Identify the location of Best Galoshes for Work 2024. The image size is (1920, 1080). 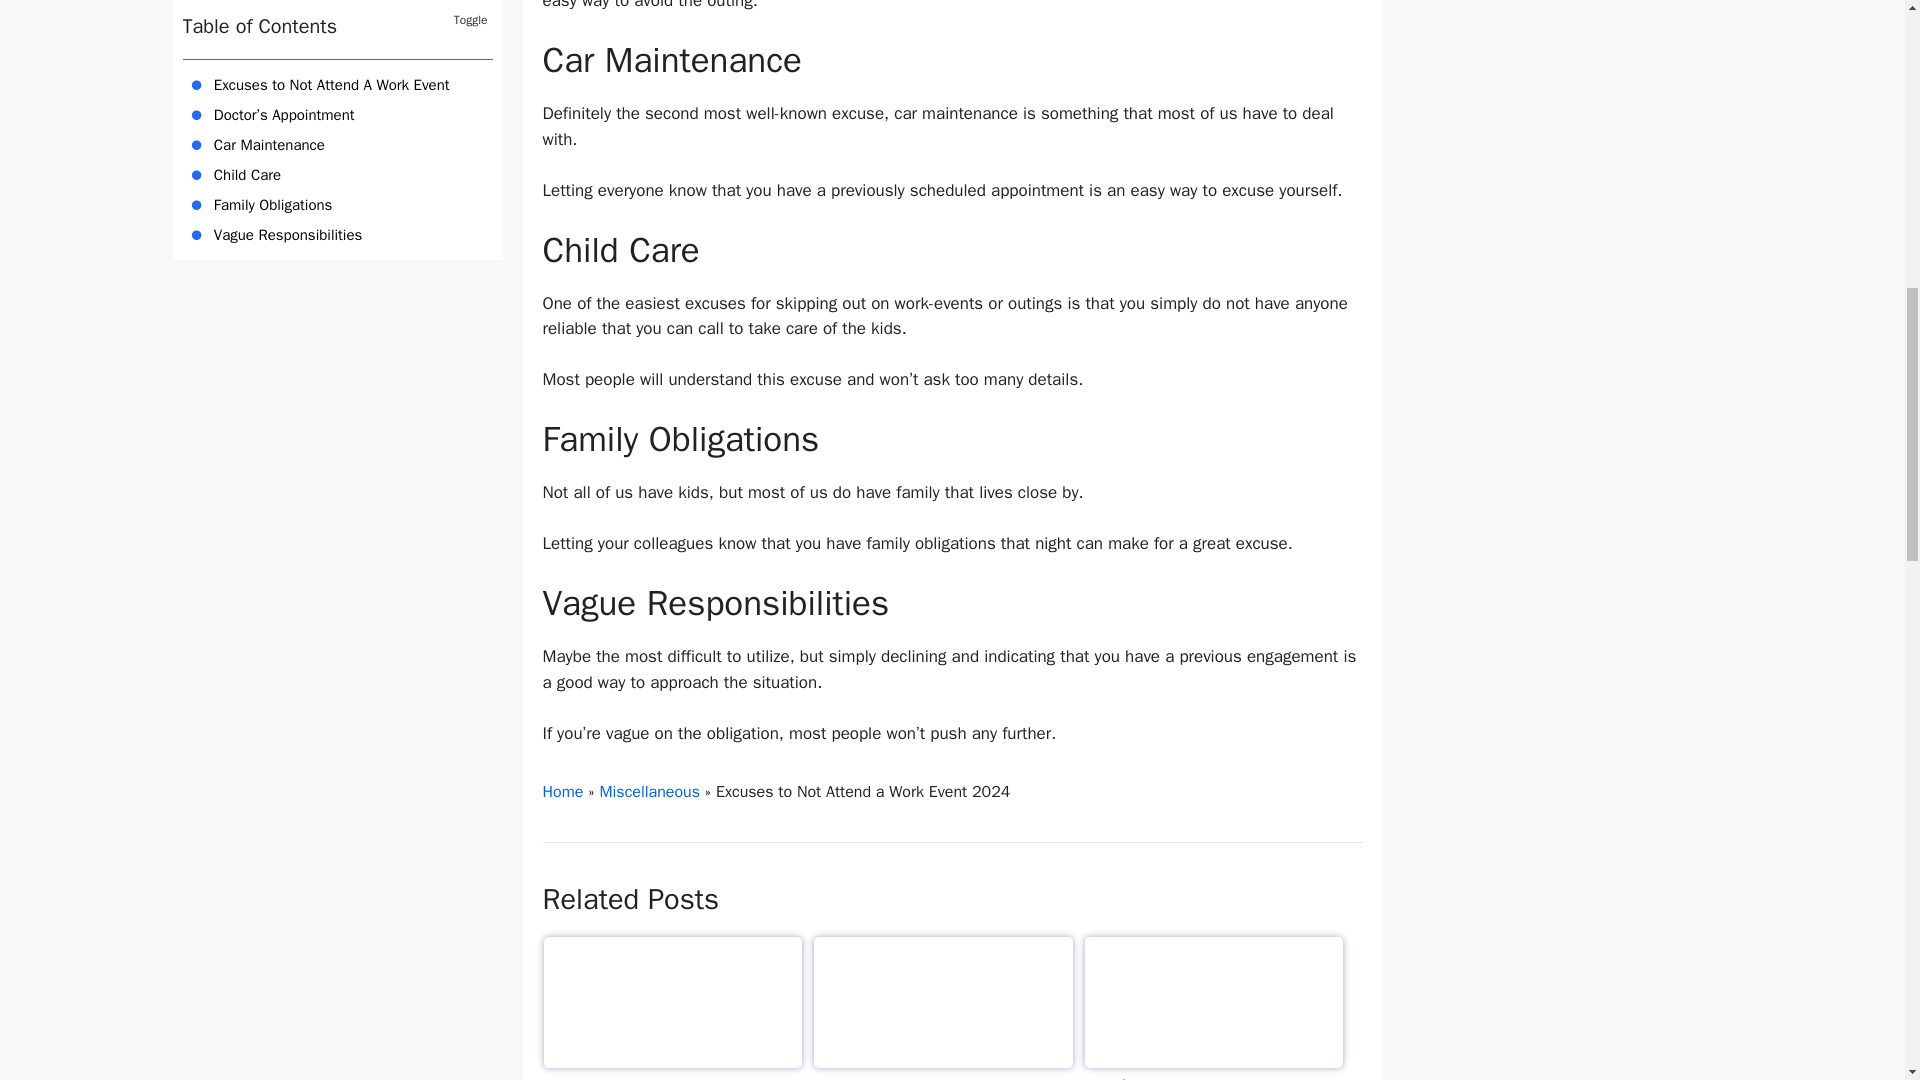
(672, 1008).